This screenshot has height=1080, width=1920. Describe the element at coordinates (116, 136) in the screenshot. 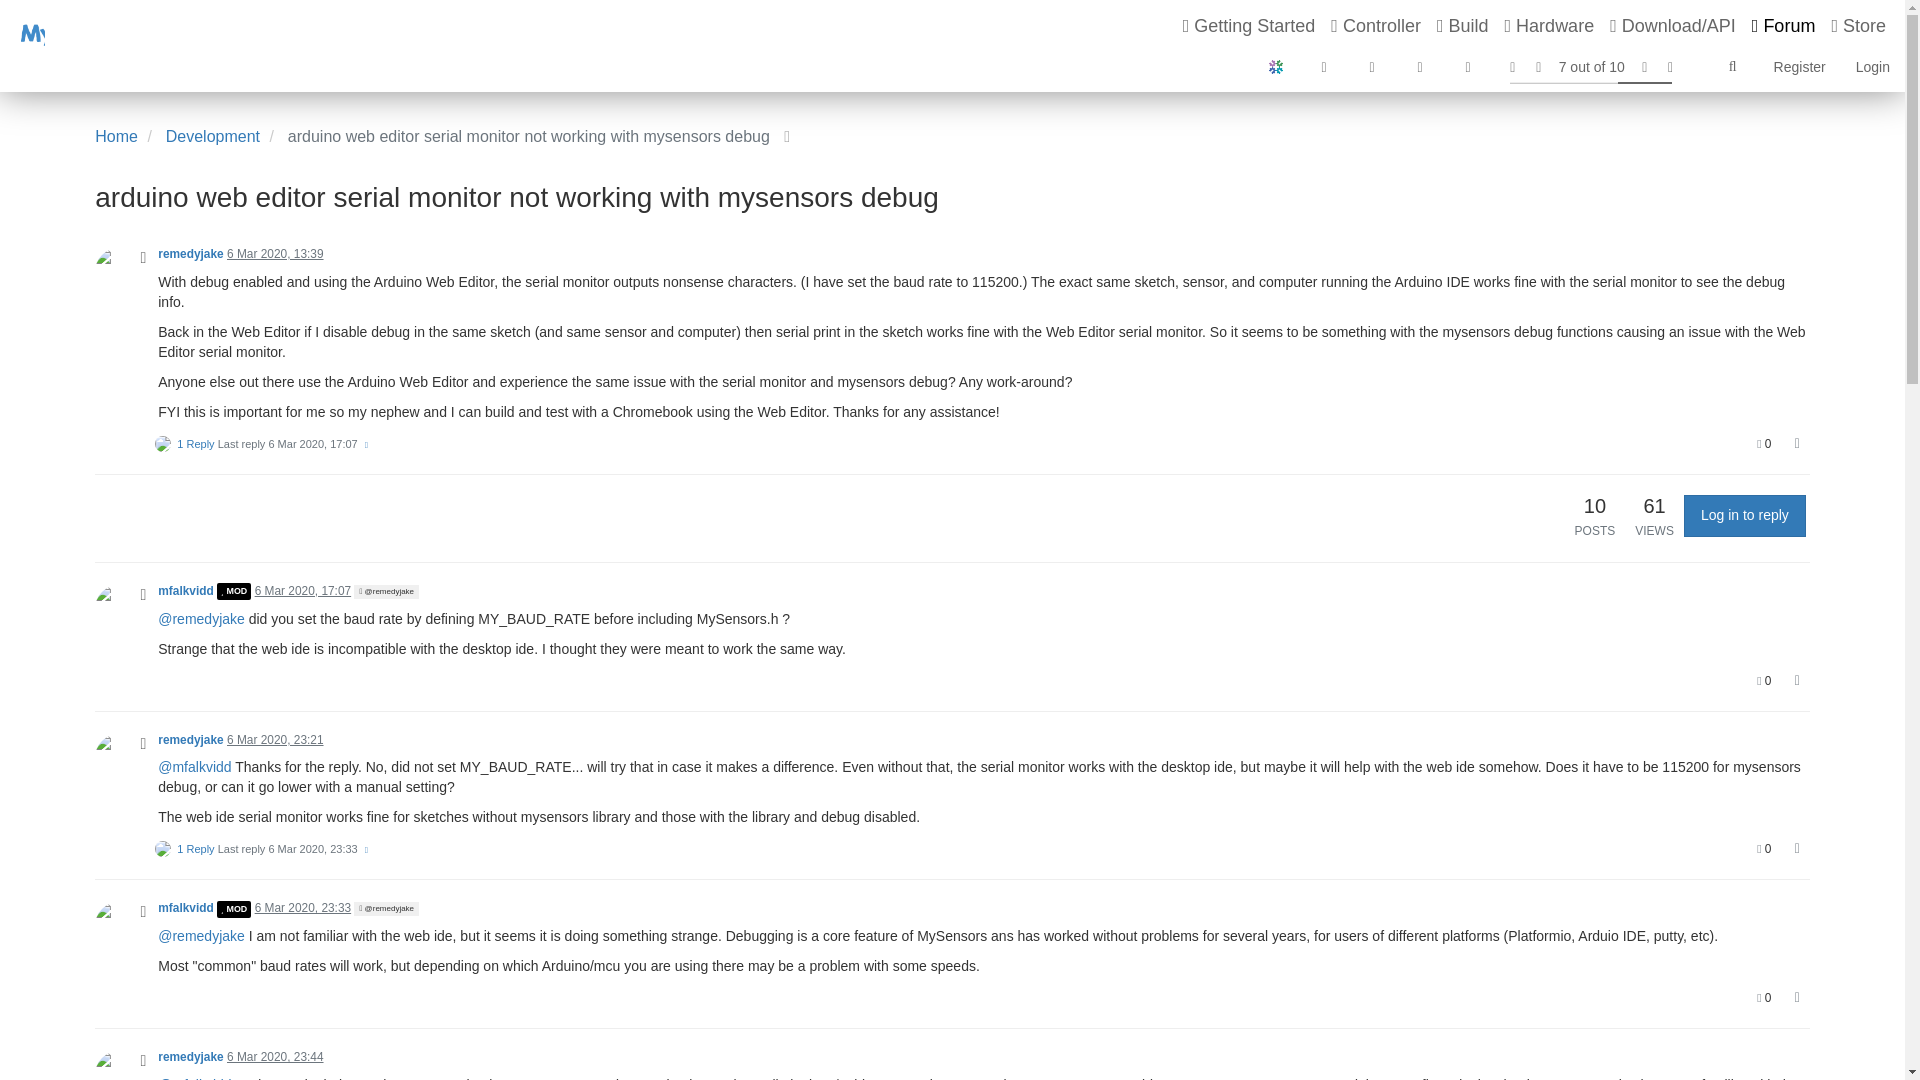

I see `Home` at that location.